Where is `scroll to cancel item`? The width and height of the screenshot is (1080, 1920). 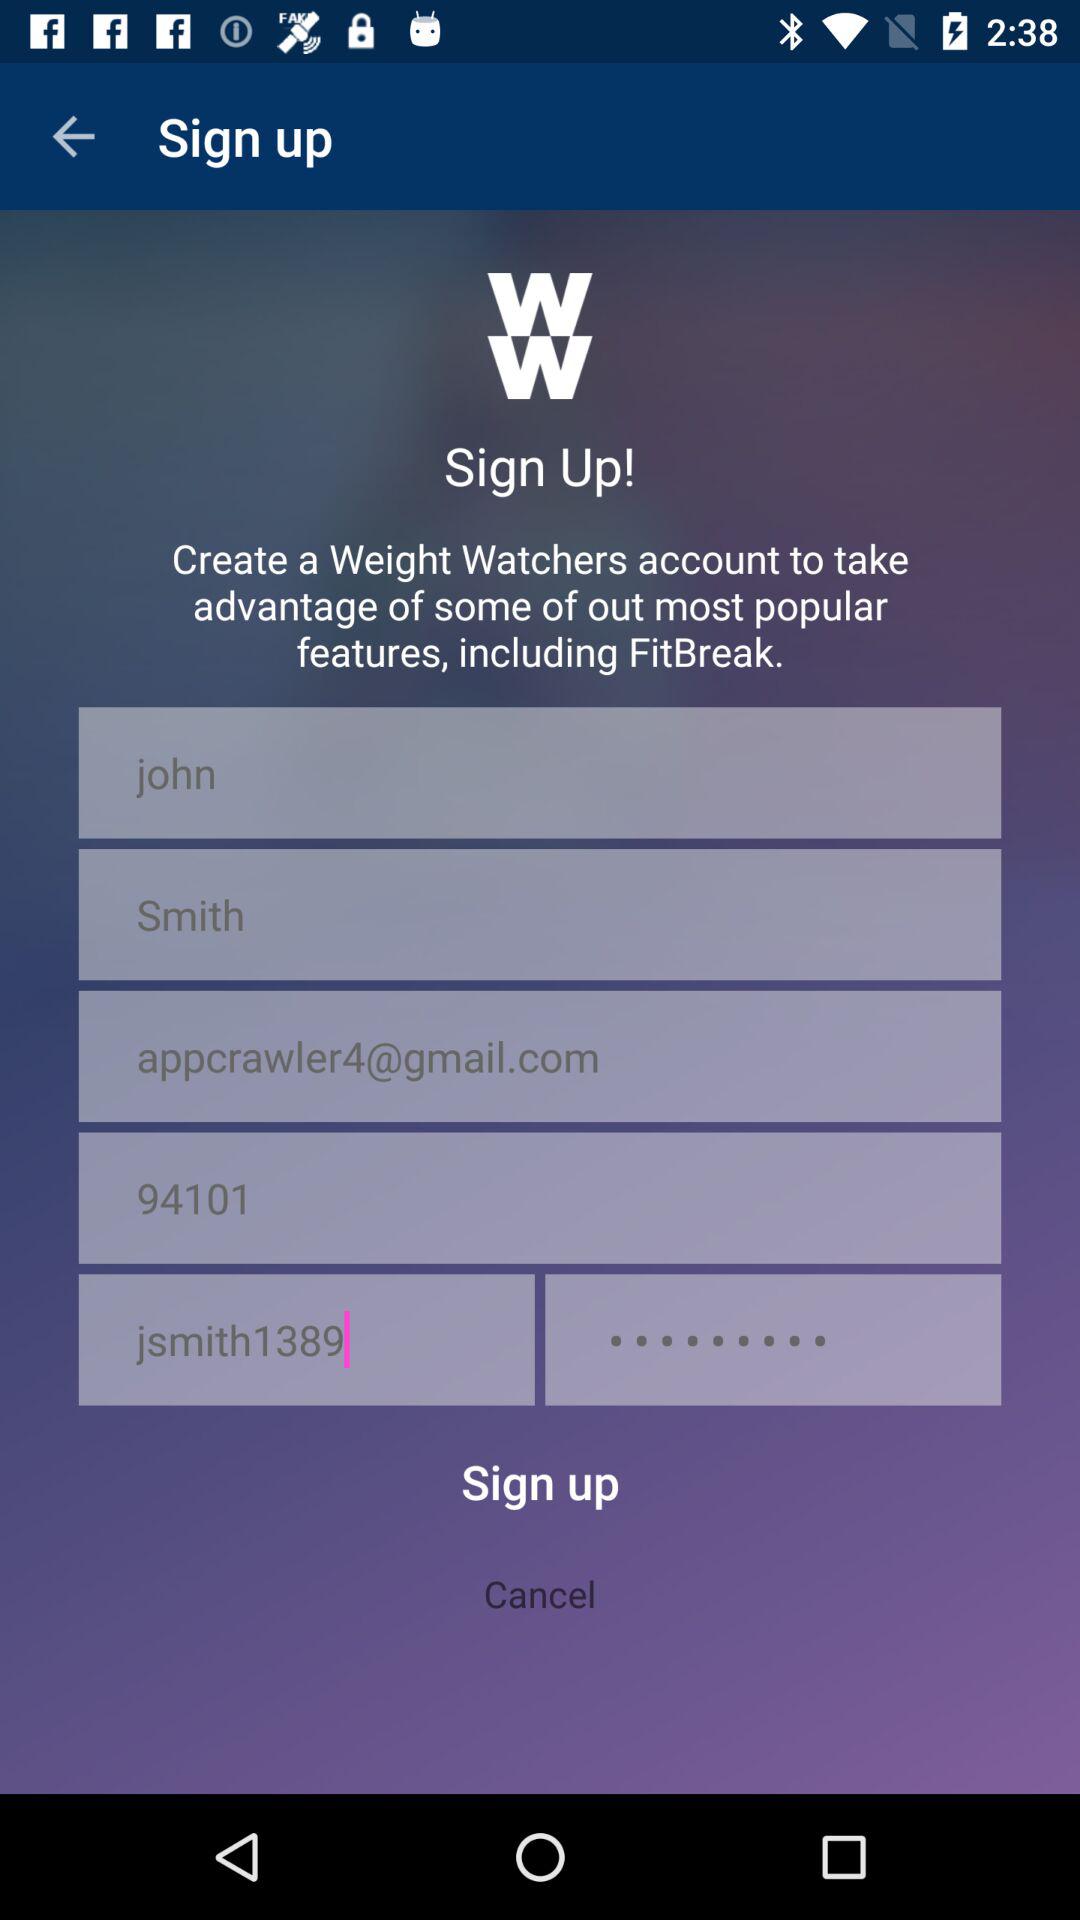 scroll to cancel item is located at coordinates (540, 1593).